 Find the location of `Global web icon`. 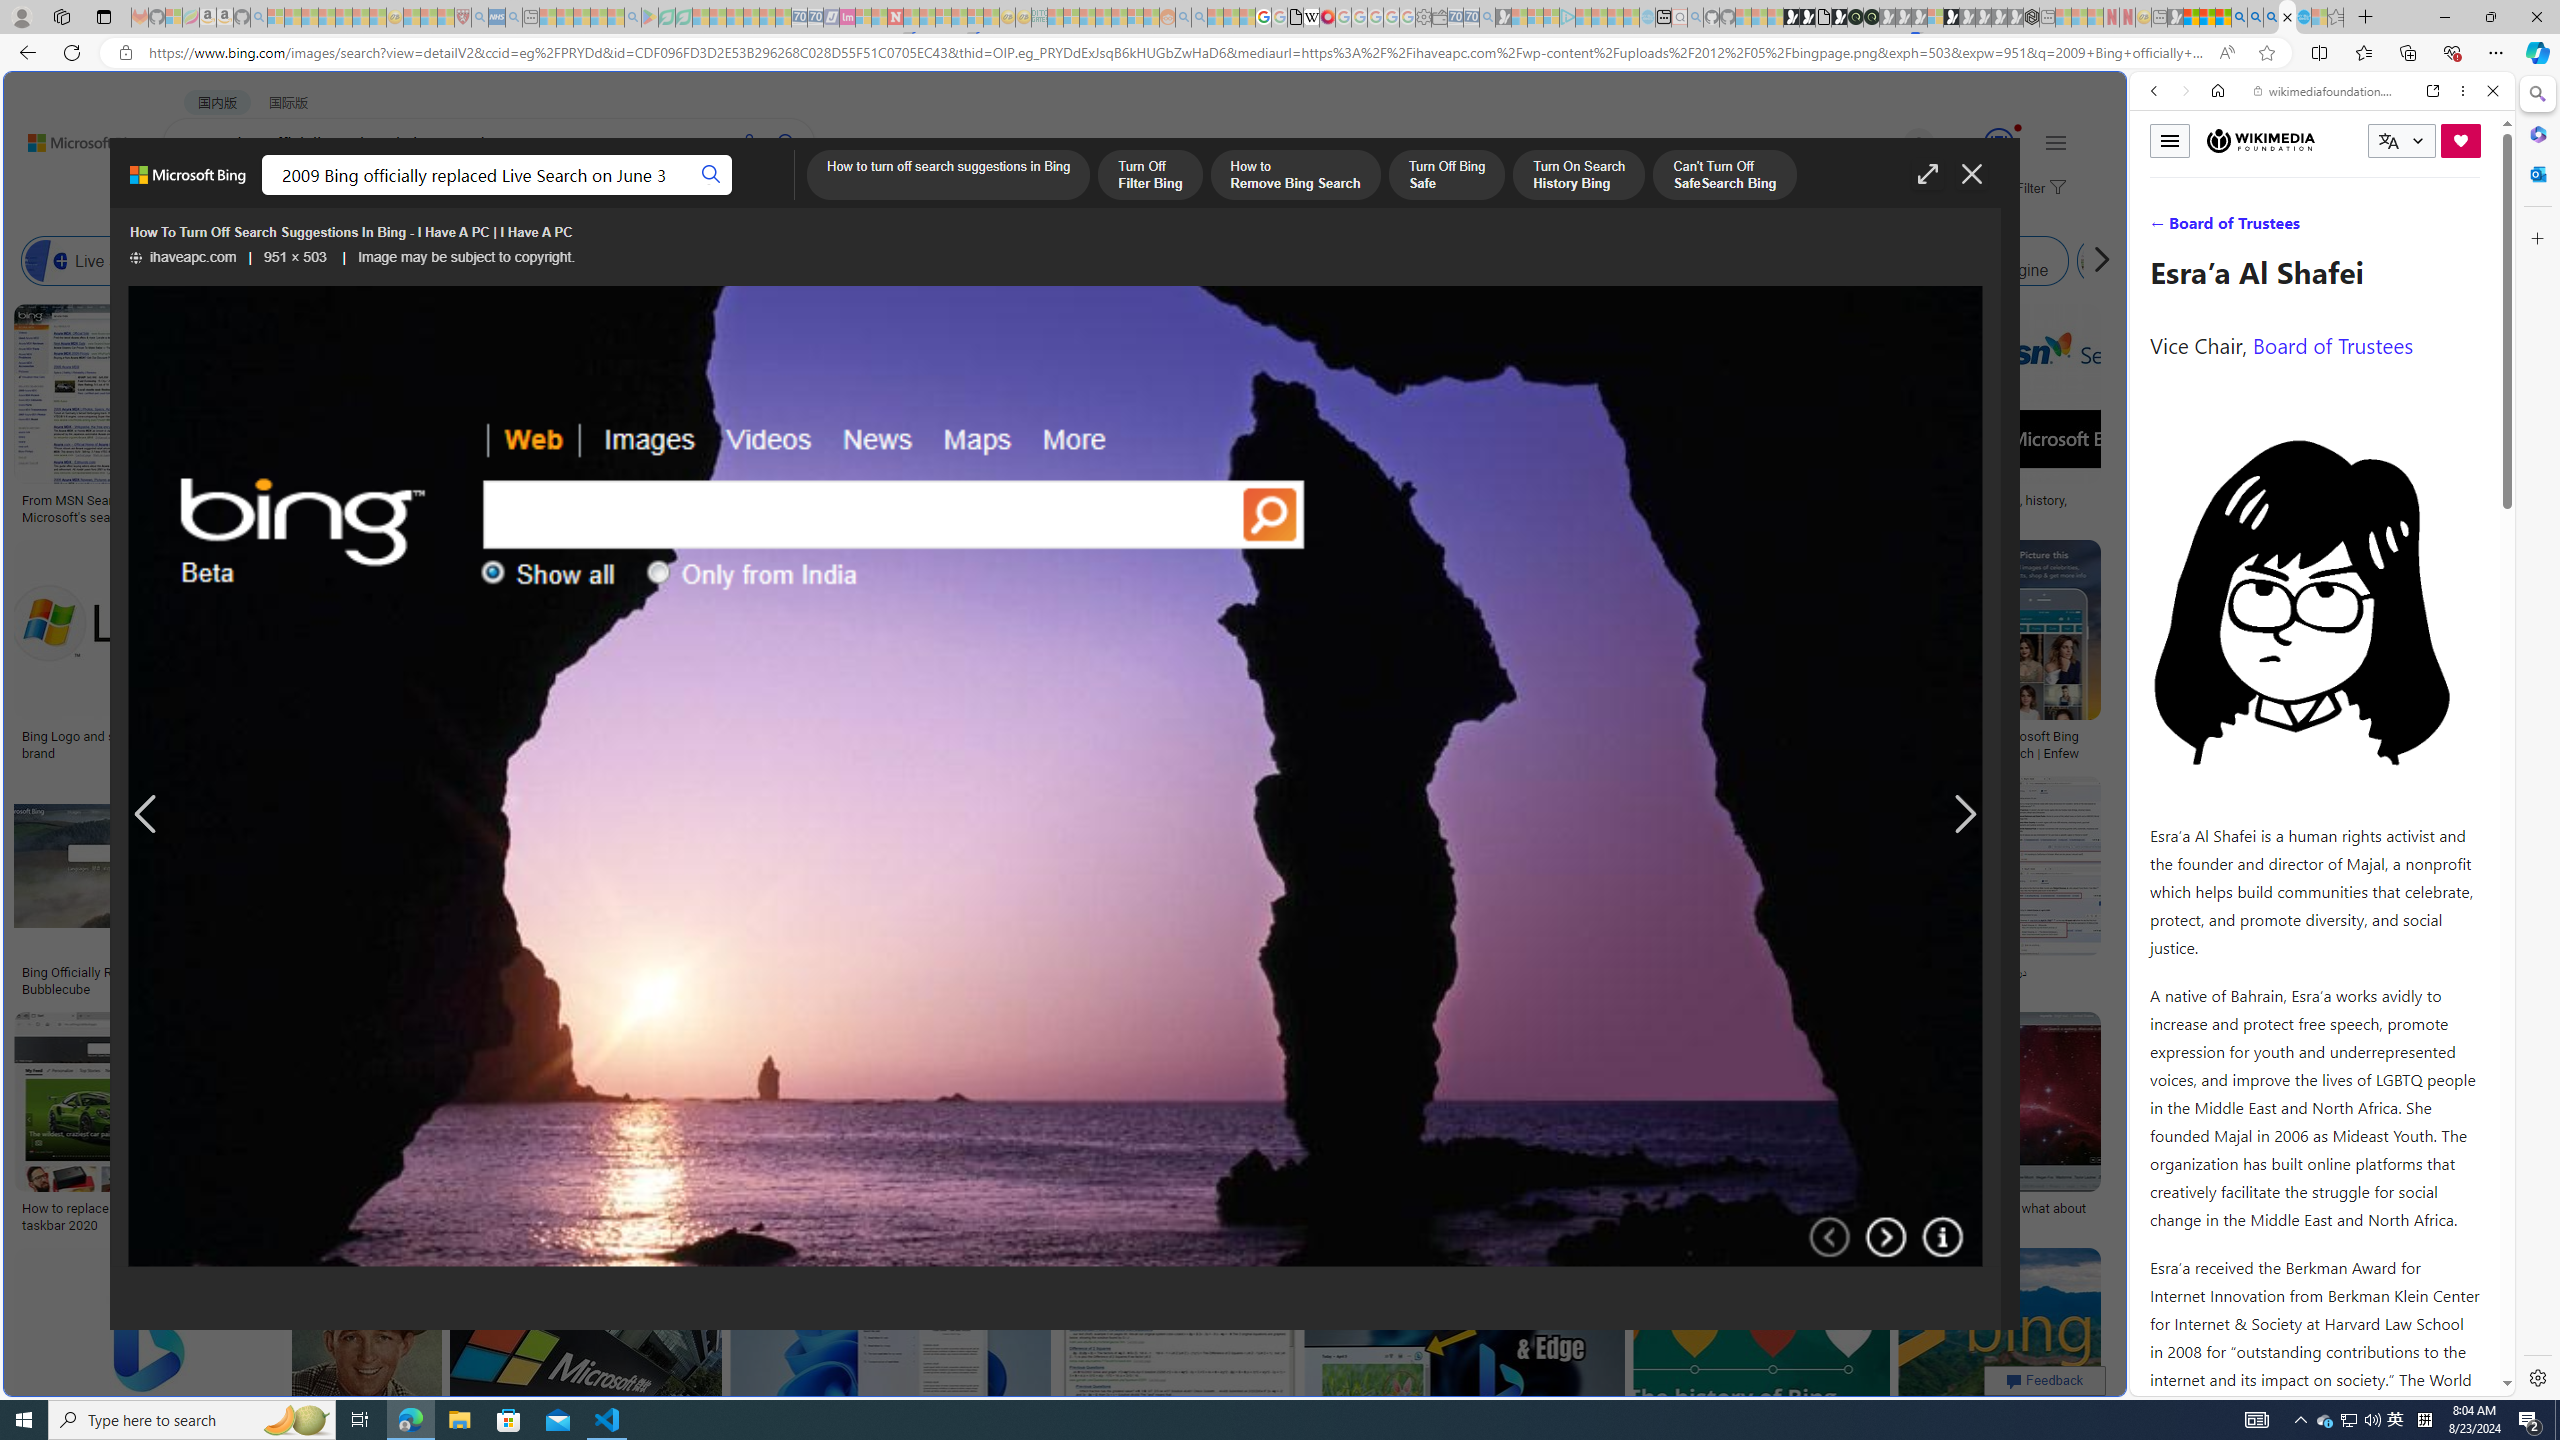

Global web icon is located at coordinates (2168, 1384).